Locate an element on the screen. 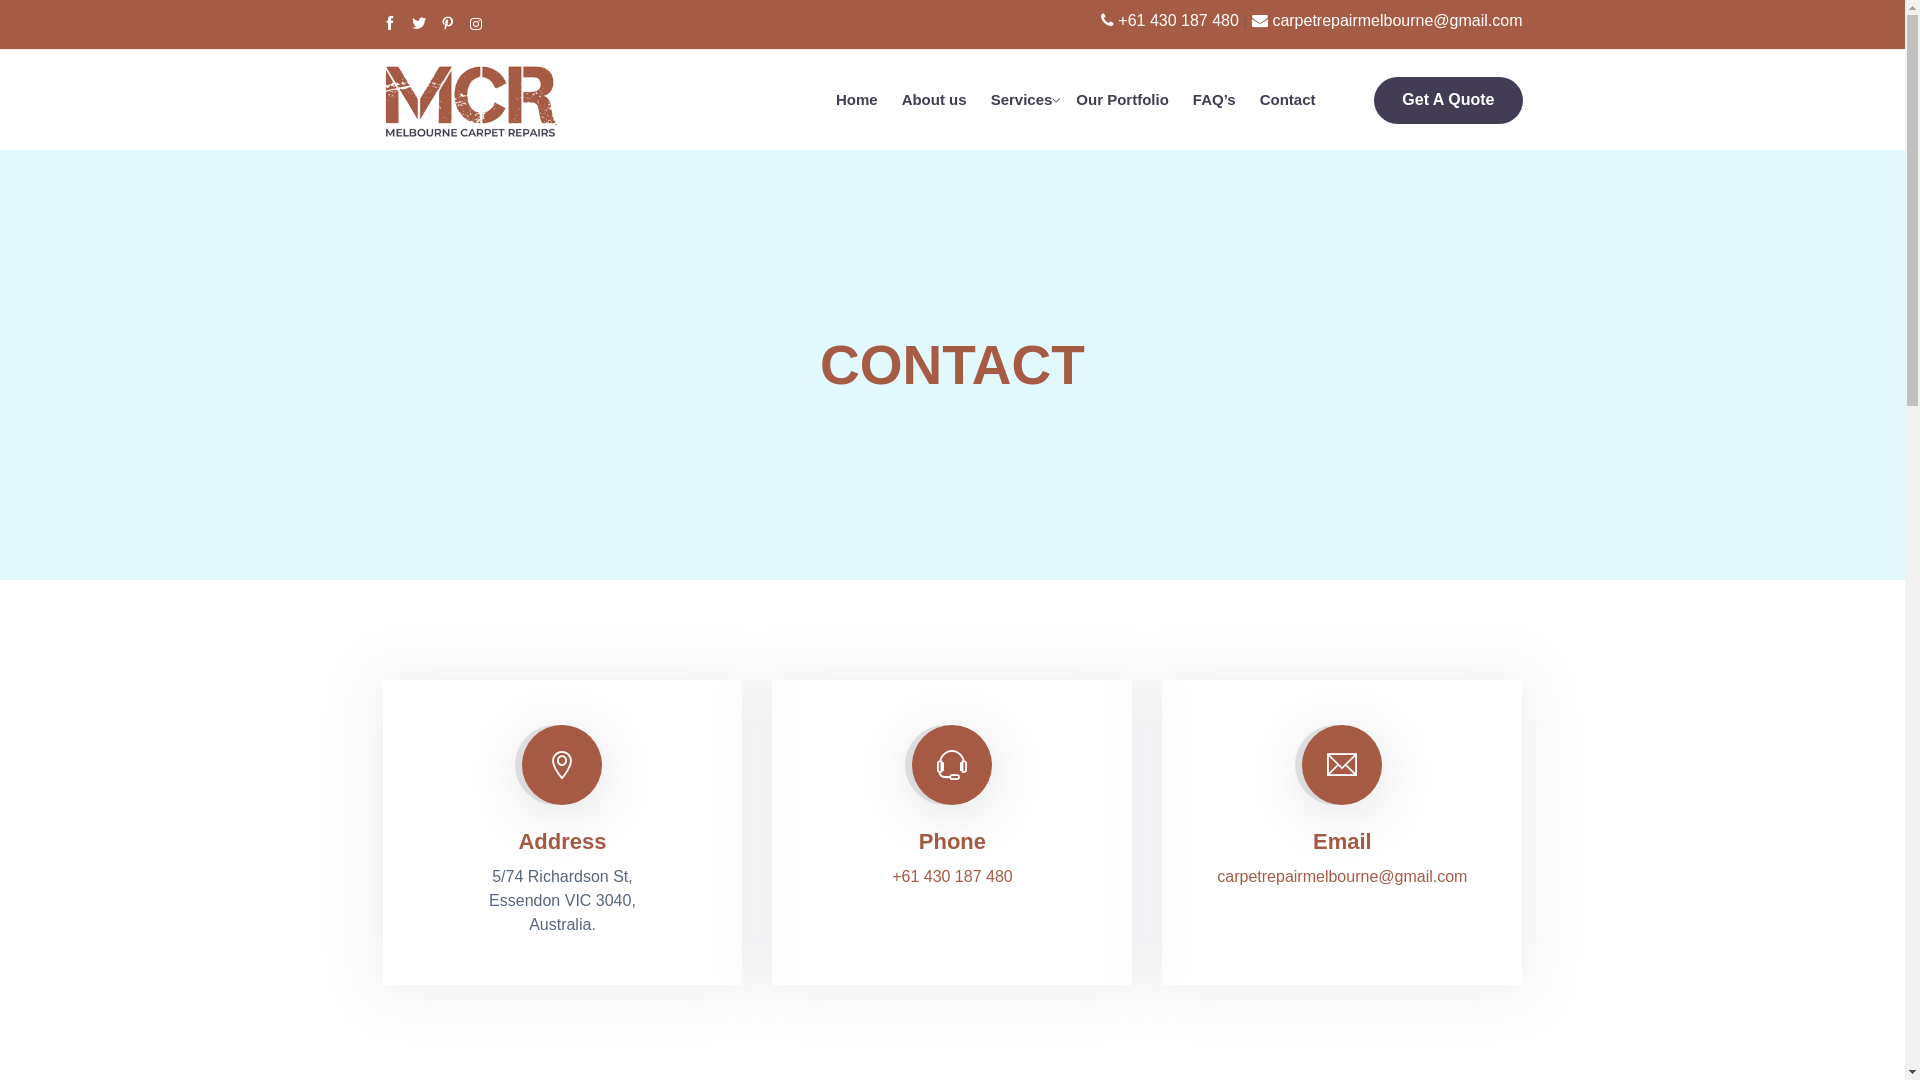 This screenshot has width=1920, height=1080. Home is located at coordinates (857, 100).